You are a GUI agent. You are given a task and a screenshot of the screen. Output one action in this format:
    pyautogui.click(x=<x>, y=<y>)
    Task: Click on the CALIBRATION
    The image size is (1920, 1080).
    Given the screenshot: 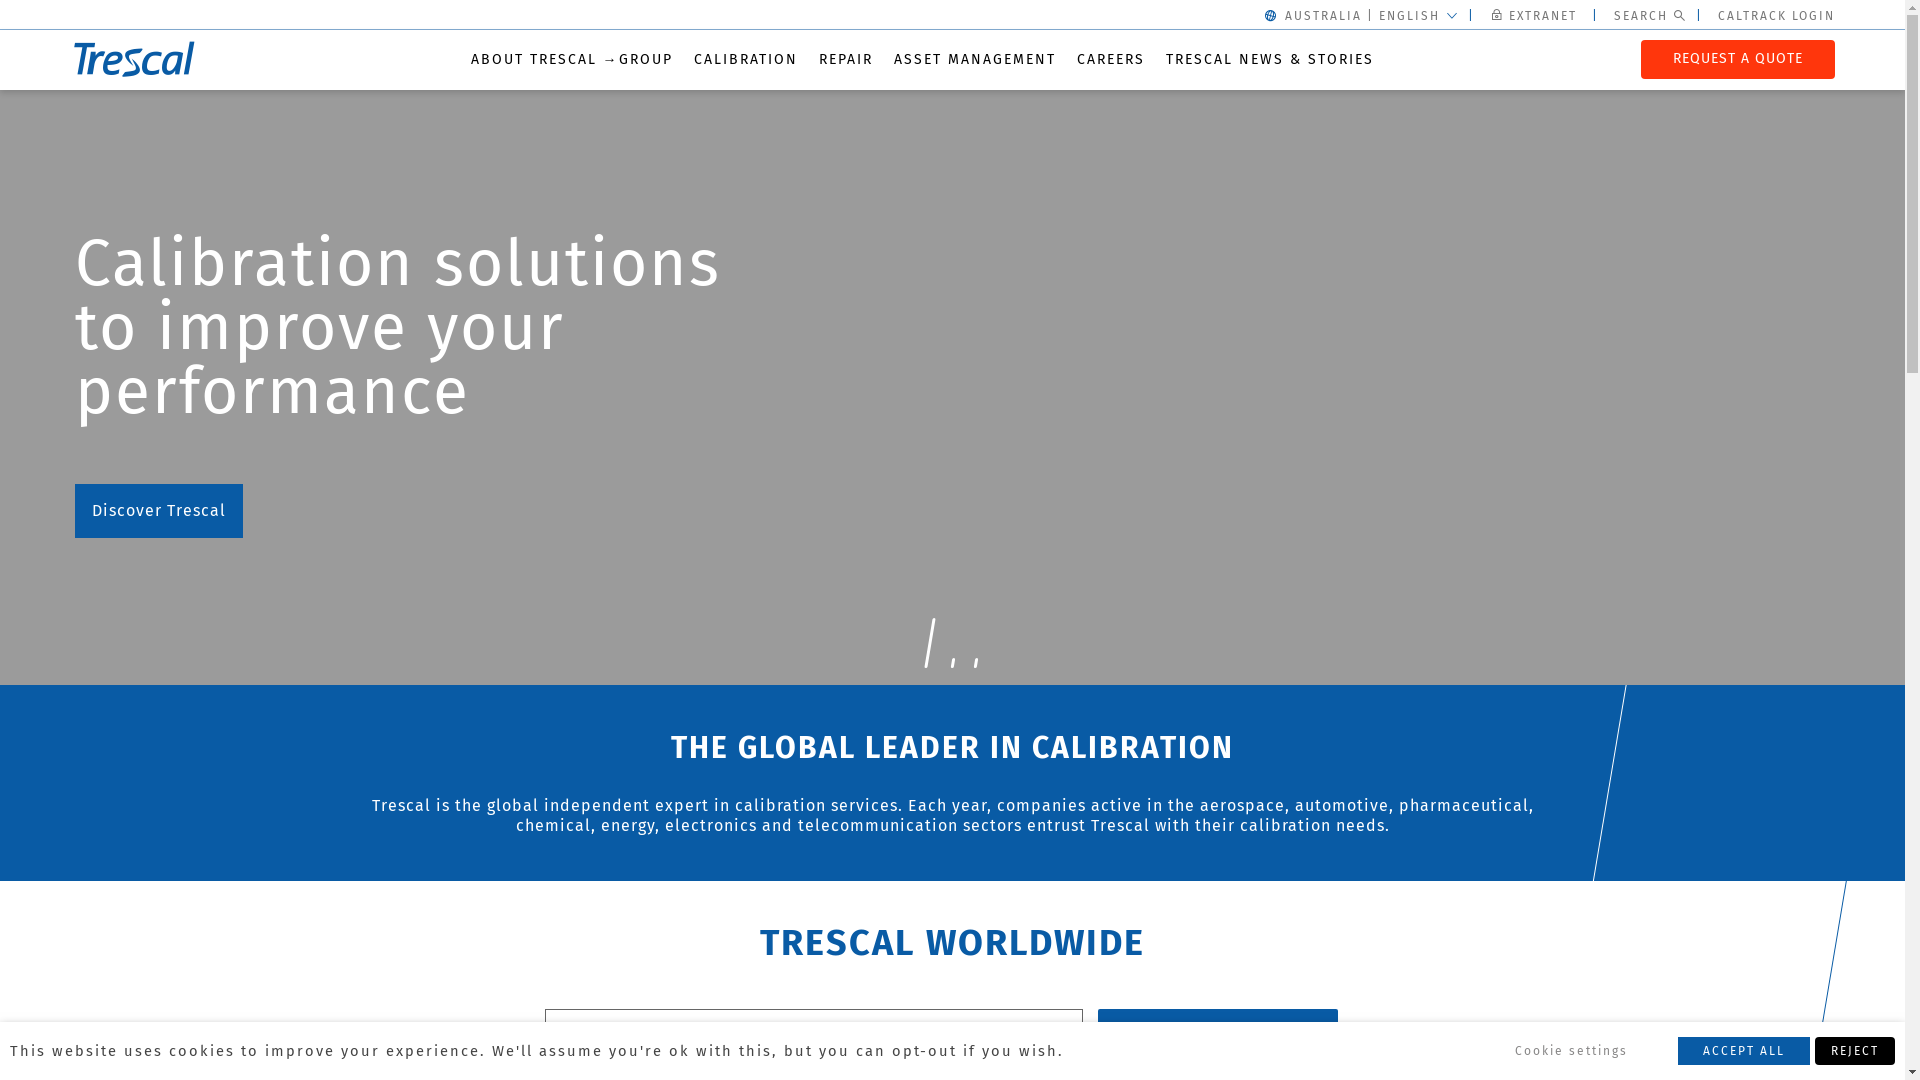 What is the action you would take?
    pyautogui.click(x=746, y=60)
    